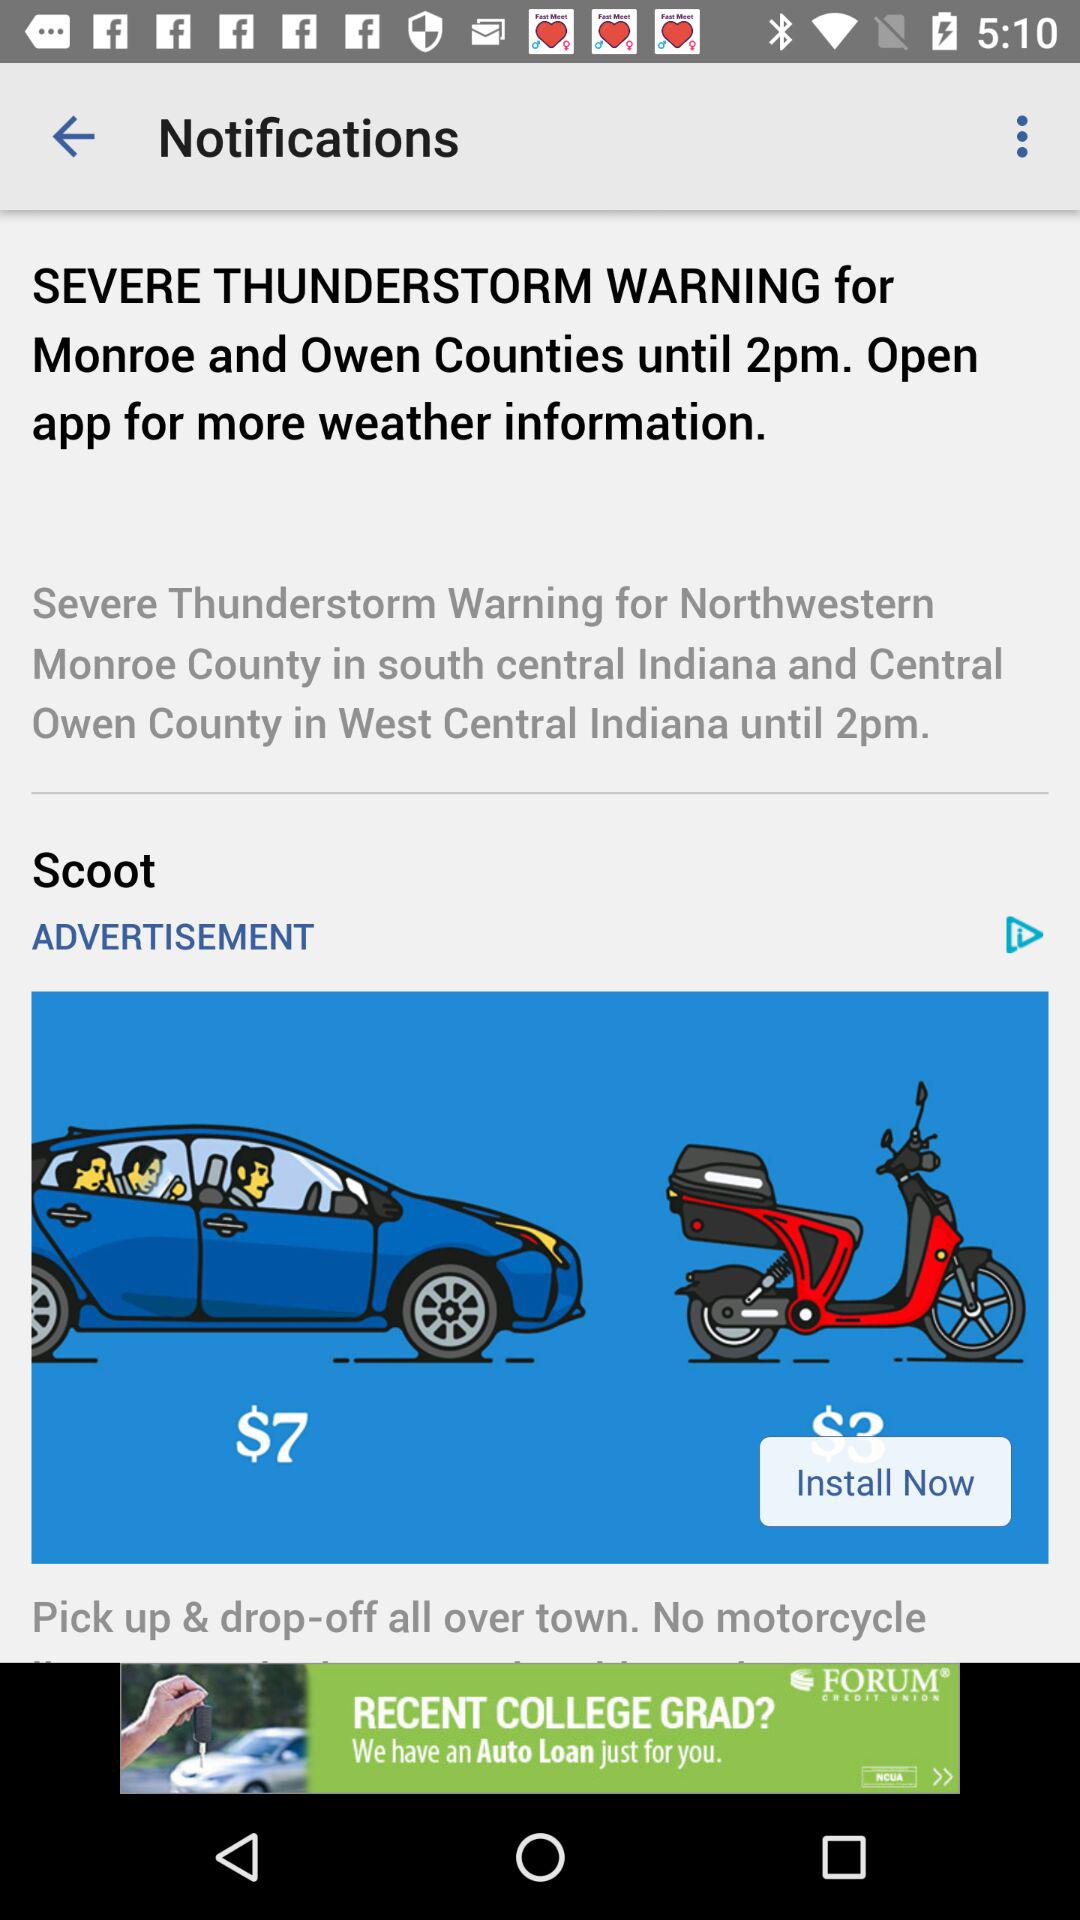  Describe the element at coordinates (885, 1481) in the screenshot. I see `click install now` at that location.